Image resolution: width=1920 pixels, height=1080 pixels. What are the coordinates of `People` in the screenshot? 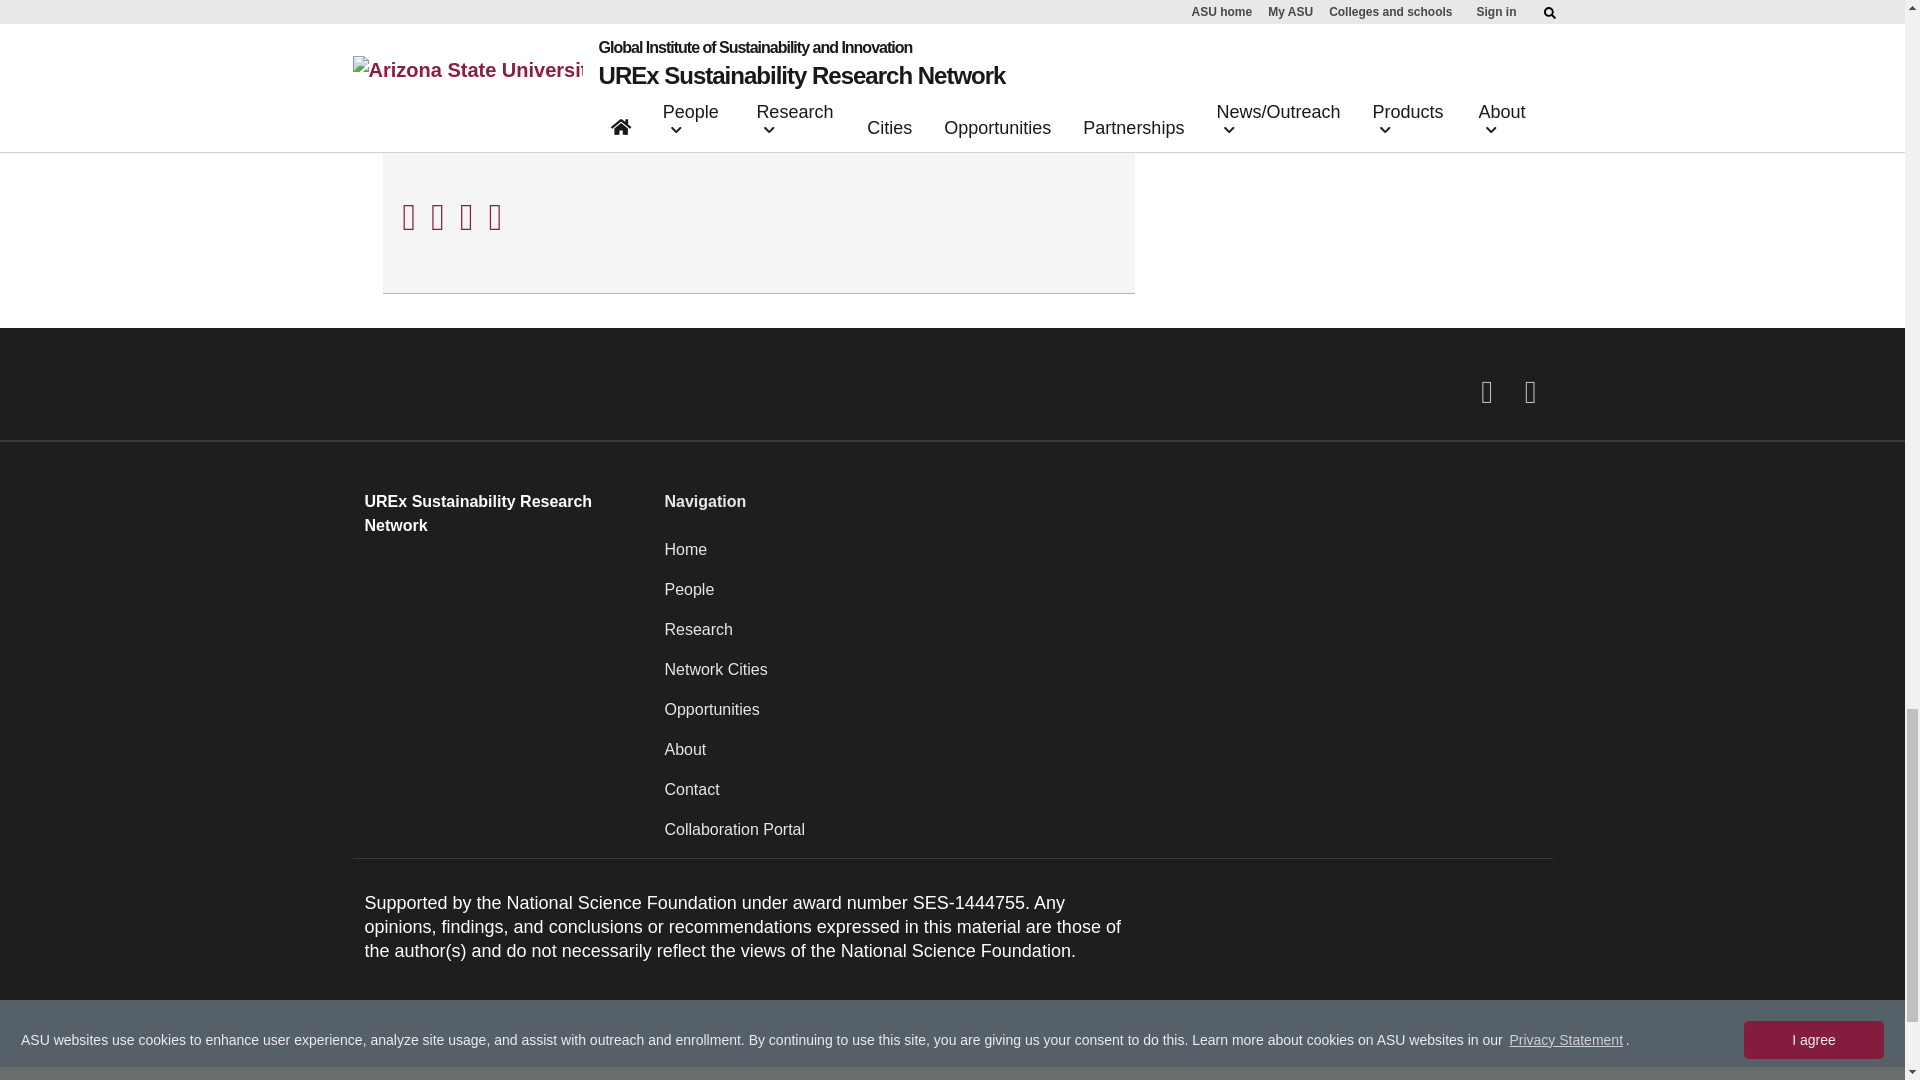 It's located at (1102, 597).